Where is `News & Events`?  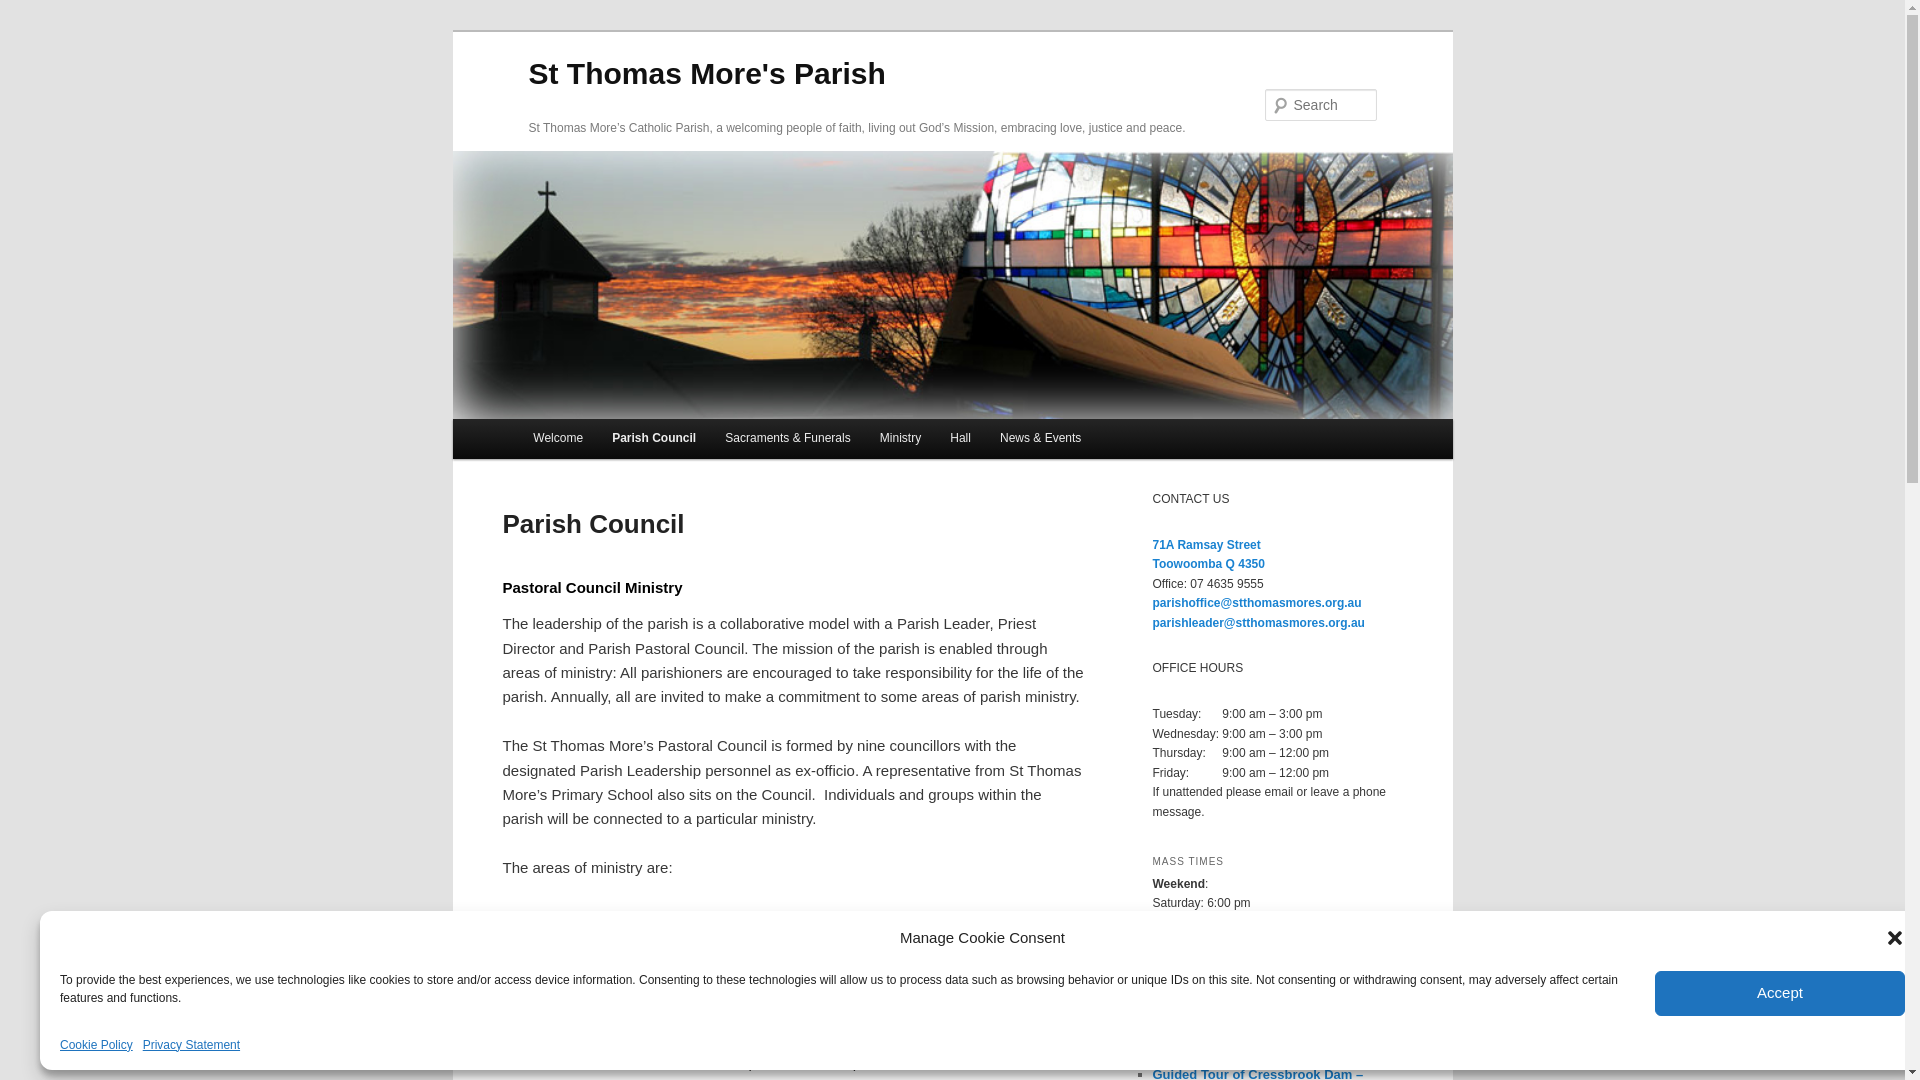 News & Events is located at coordinates (1040, 439).